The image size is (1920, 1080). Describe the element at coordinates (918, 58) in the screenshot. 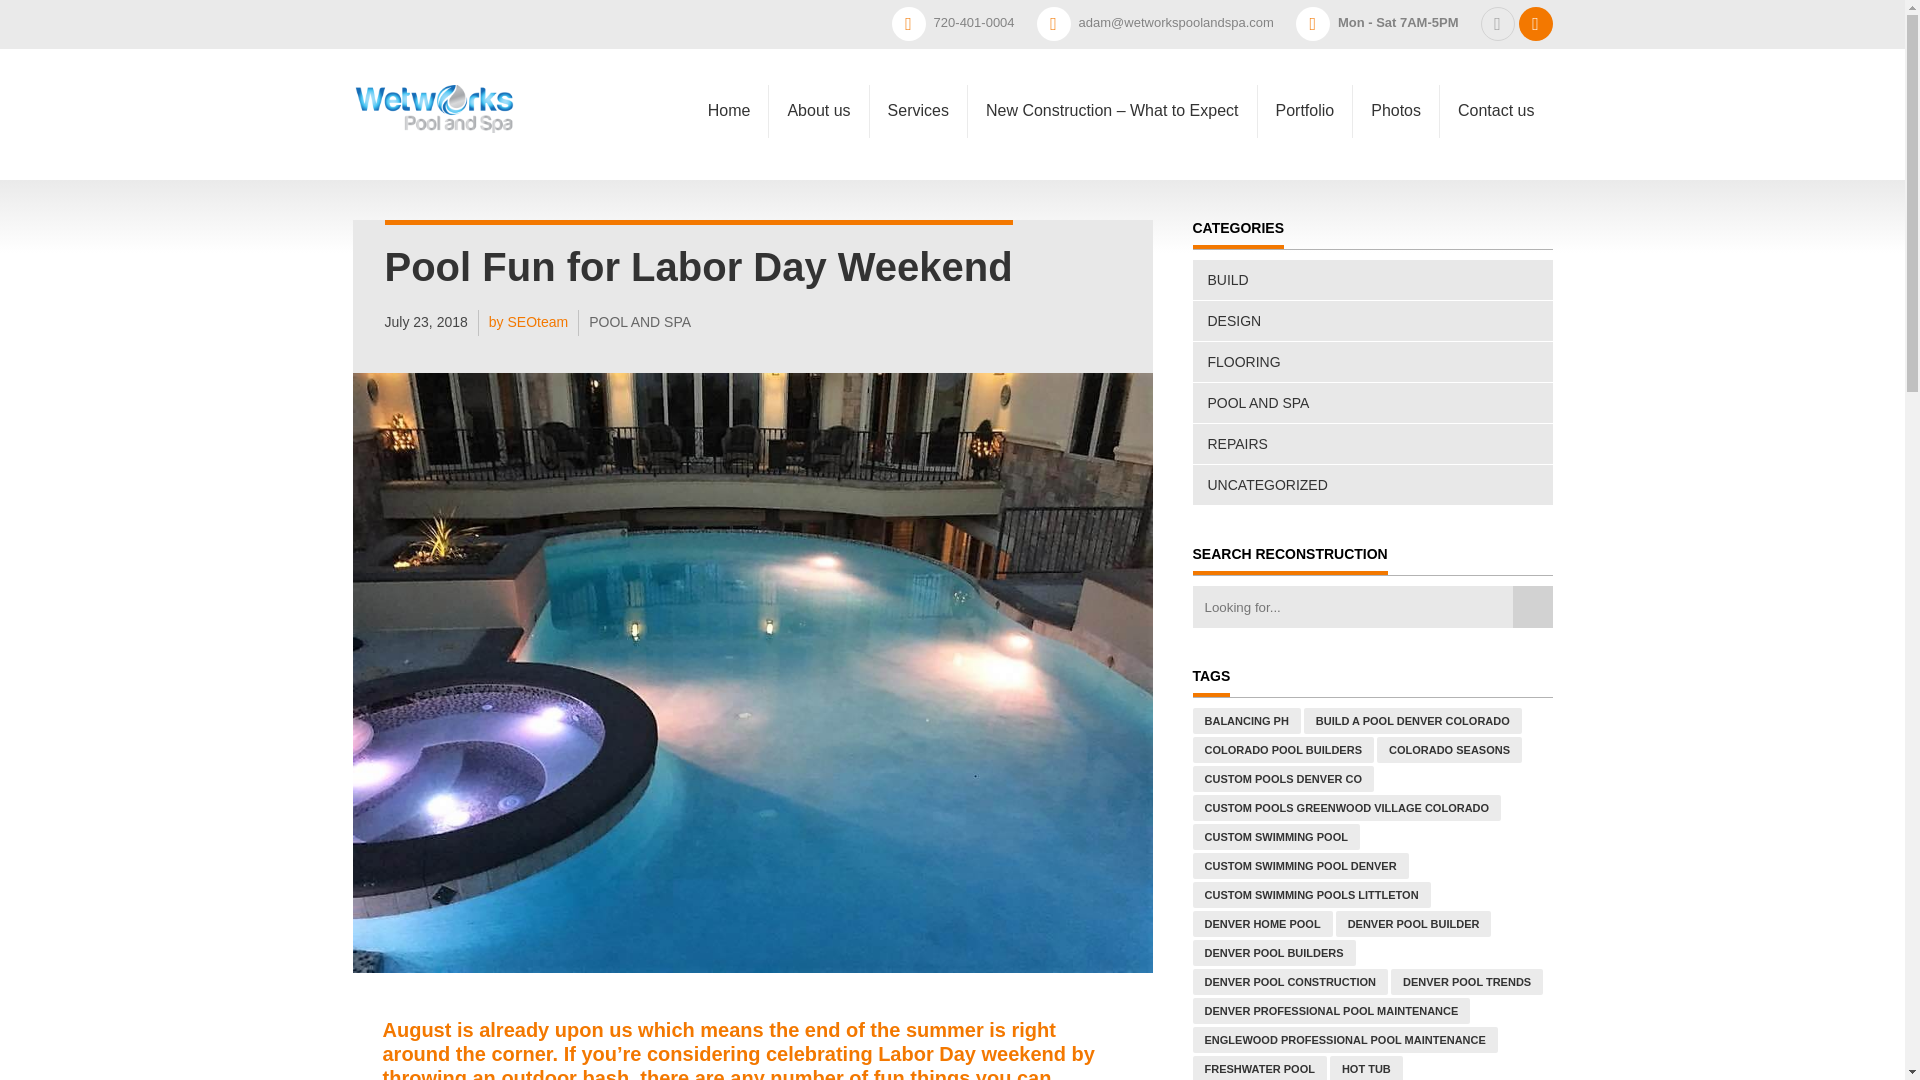

I see `Services` at that location.